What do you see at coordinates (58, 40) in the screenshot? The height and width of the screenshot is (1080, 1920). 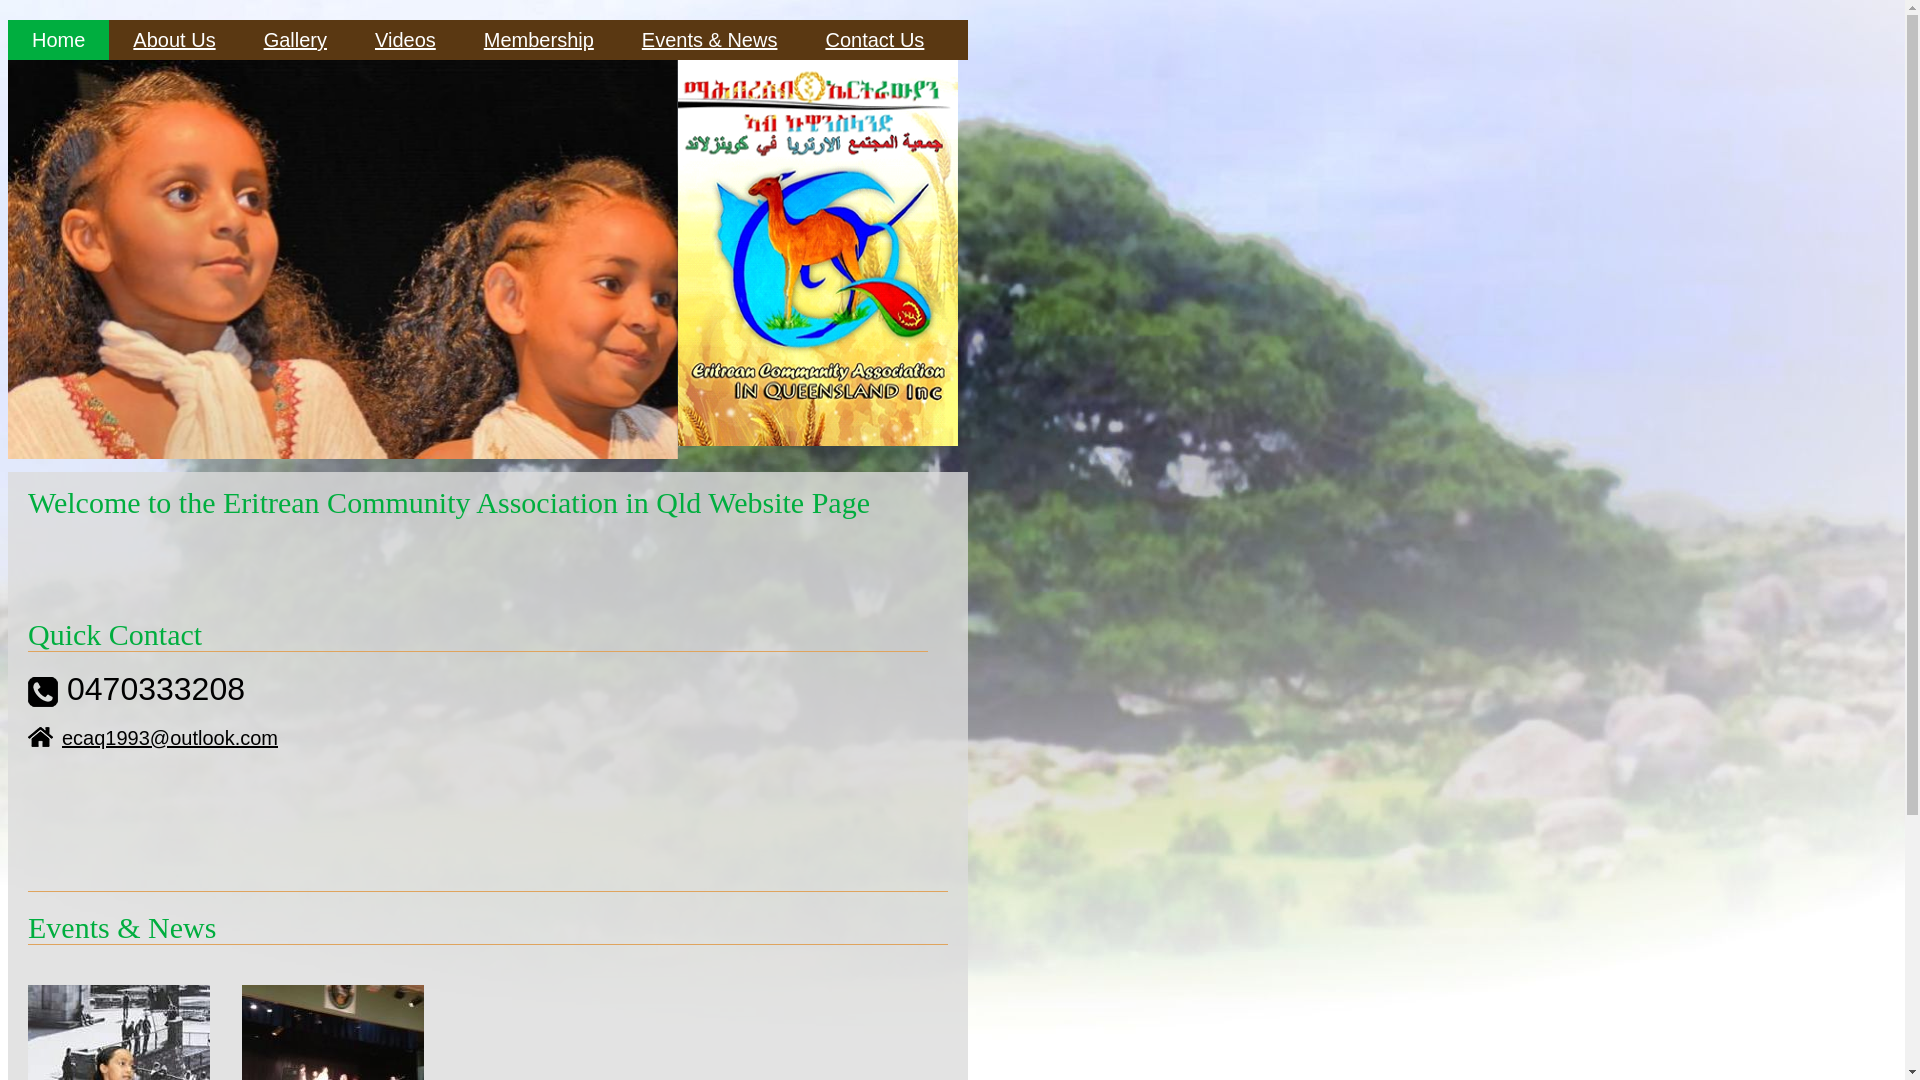 I see `Home` at bounding box center [58, 40].